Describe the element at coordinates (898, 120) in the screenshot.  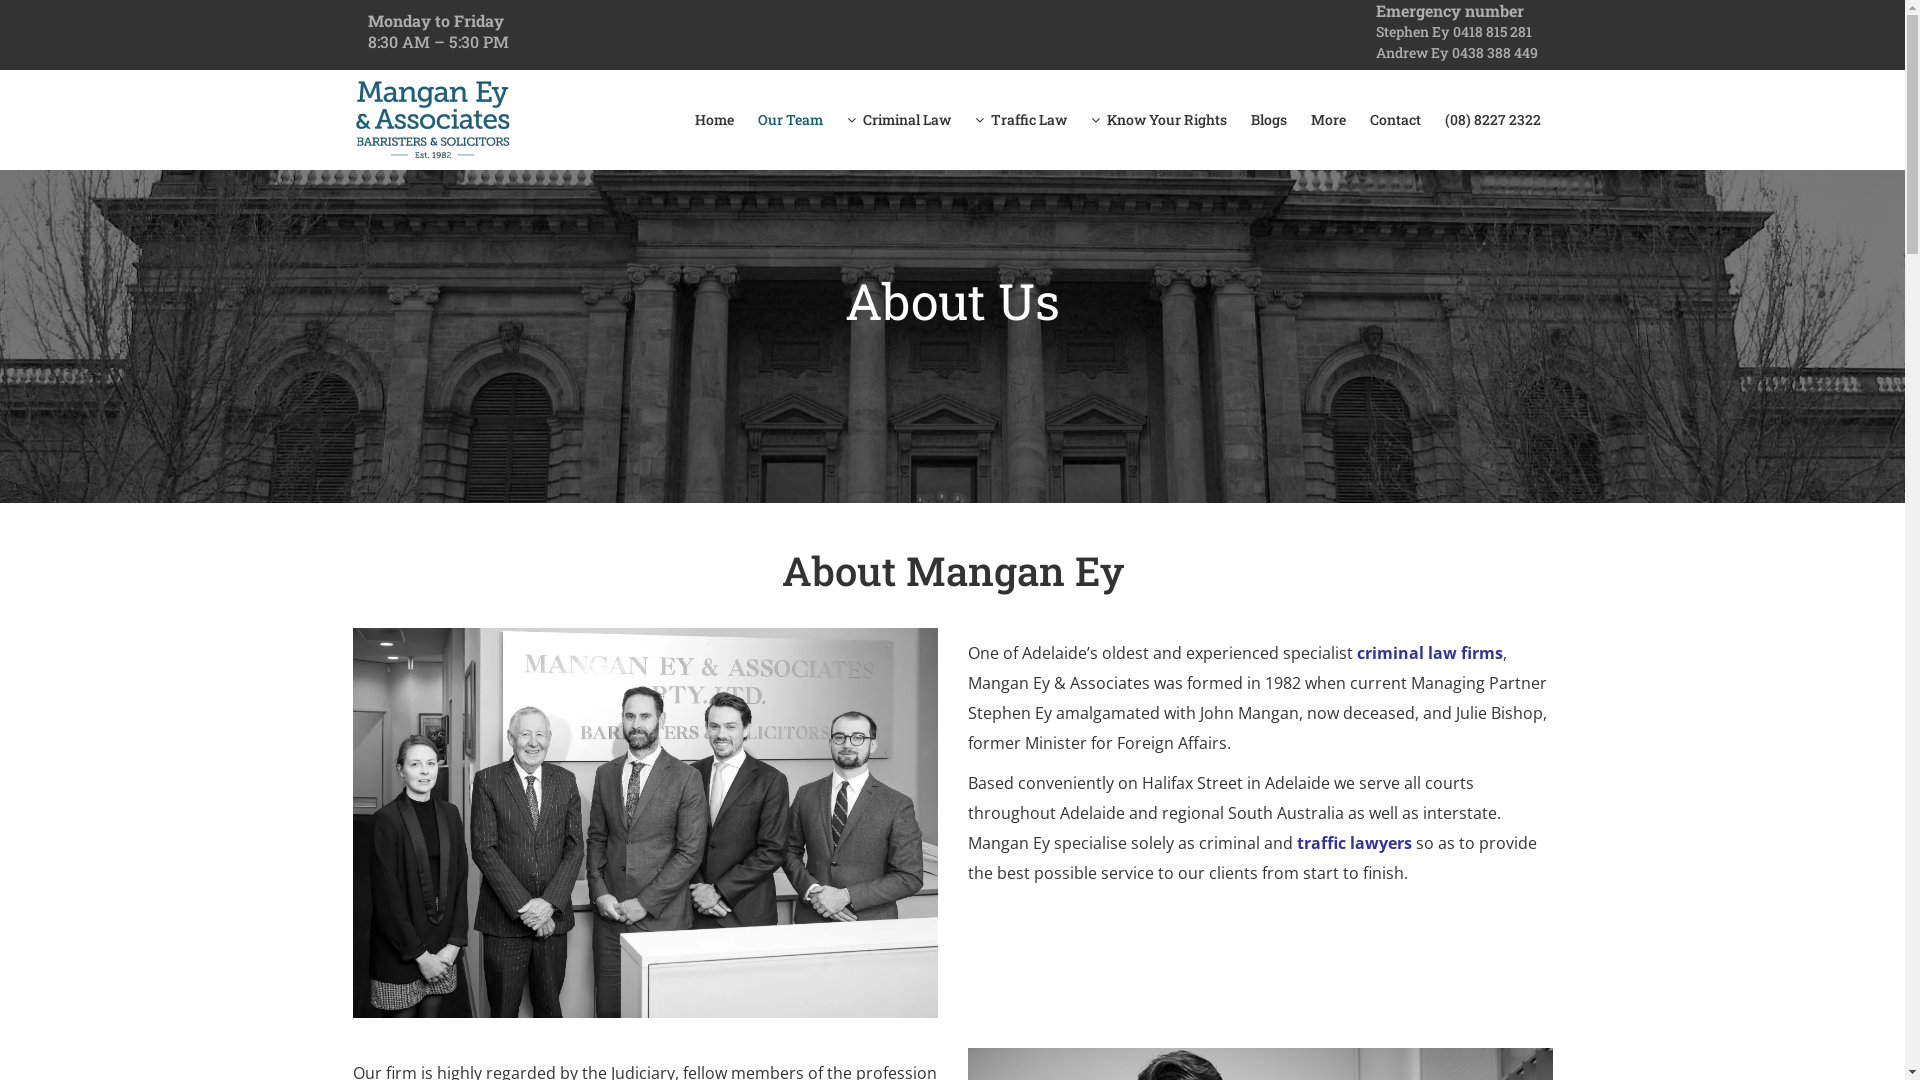
I see `Criminal Law` at that location.